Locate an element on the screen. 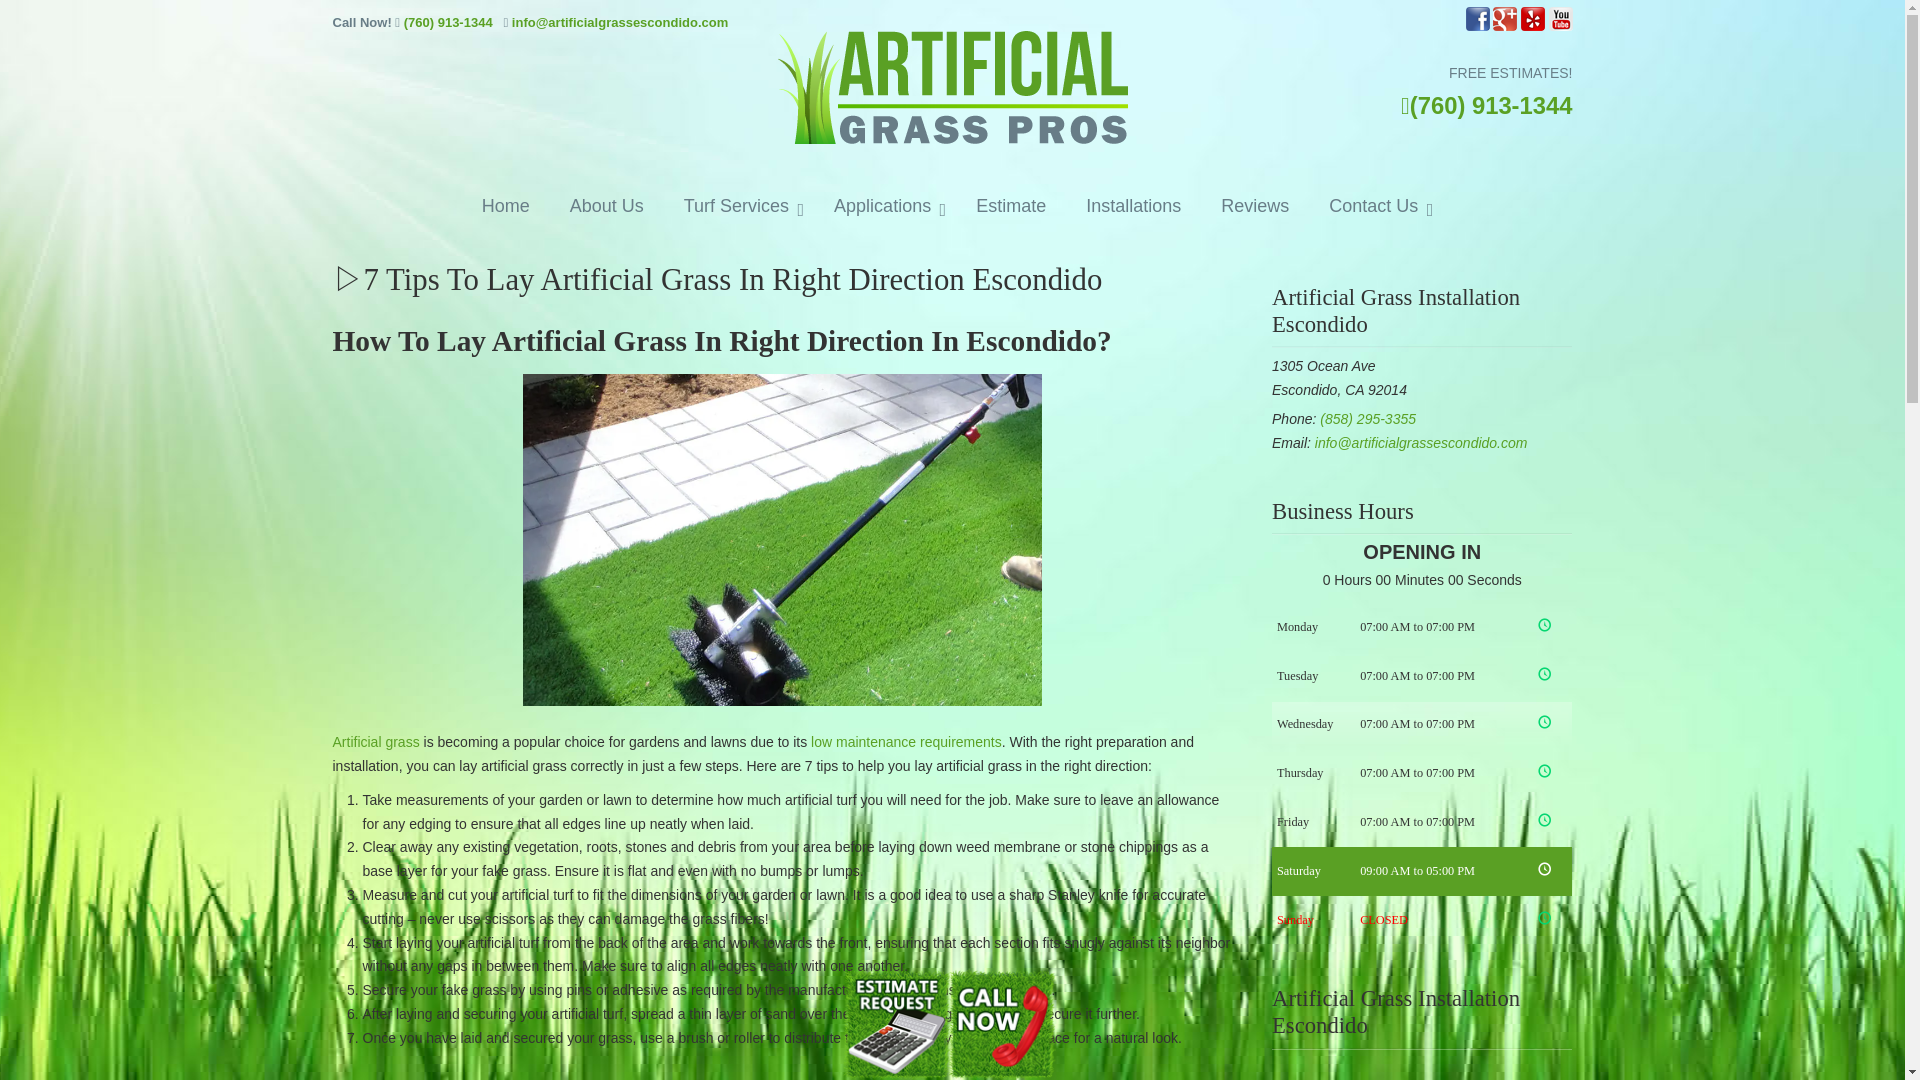 The width and height of the screenshot is (1920, 1080). Contact Us is located at coordinates (1376, 206).